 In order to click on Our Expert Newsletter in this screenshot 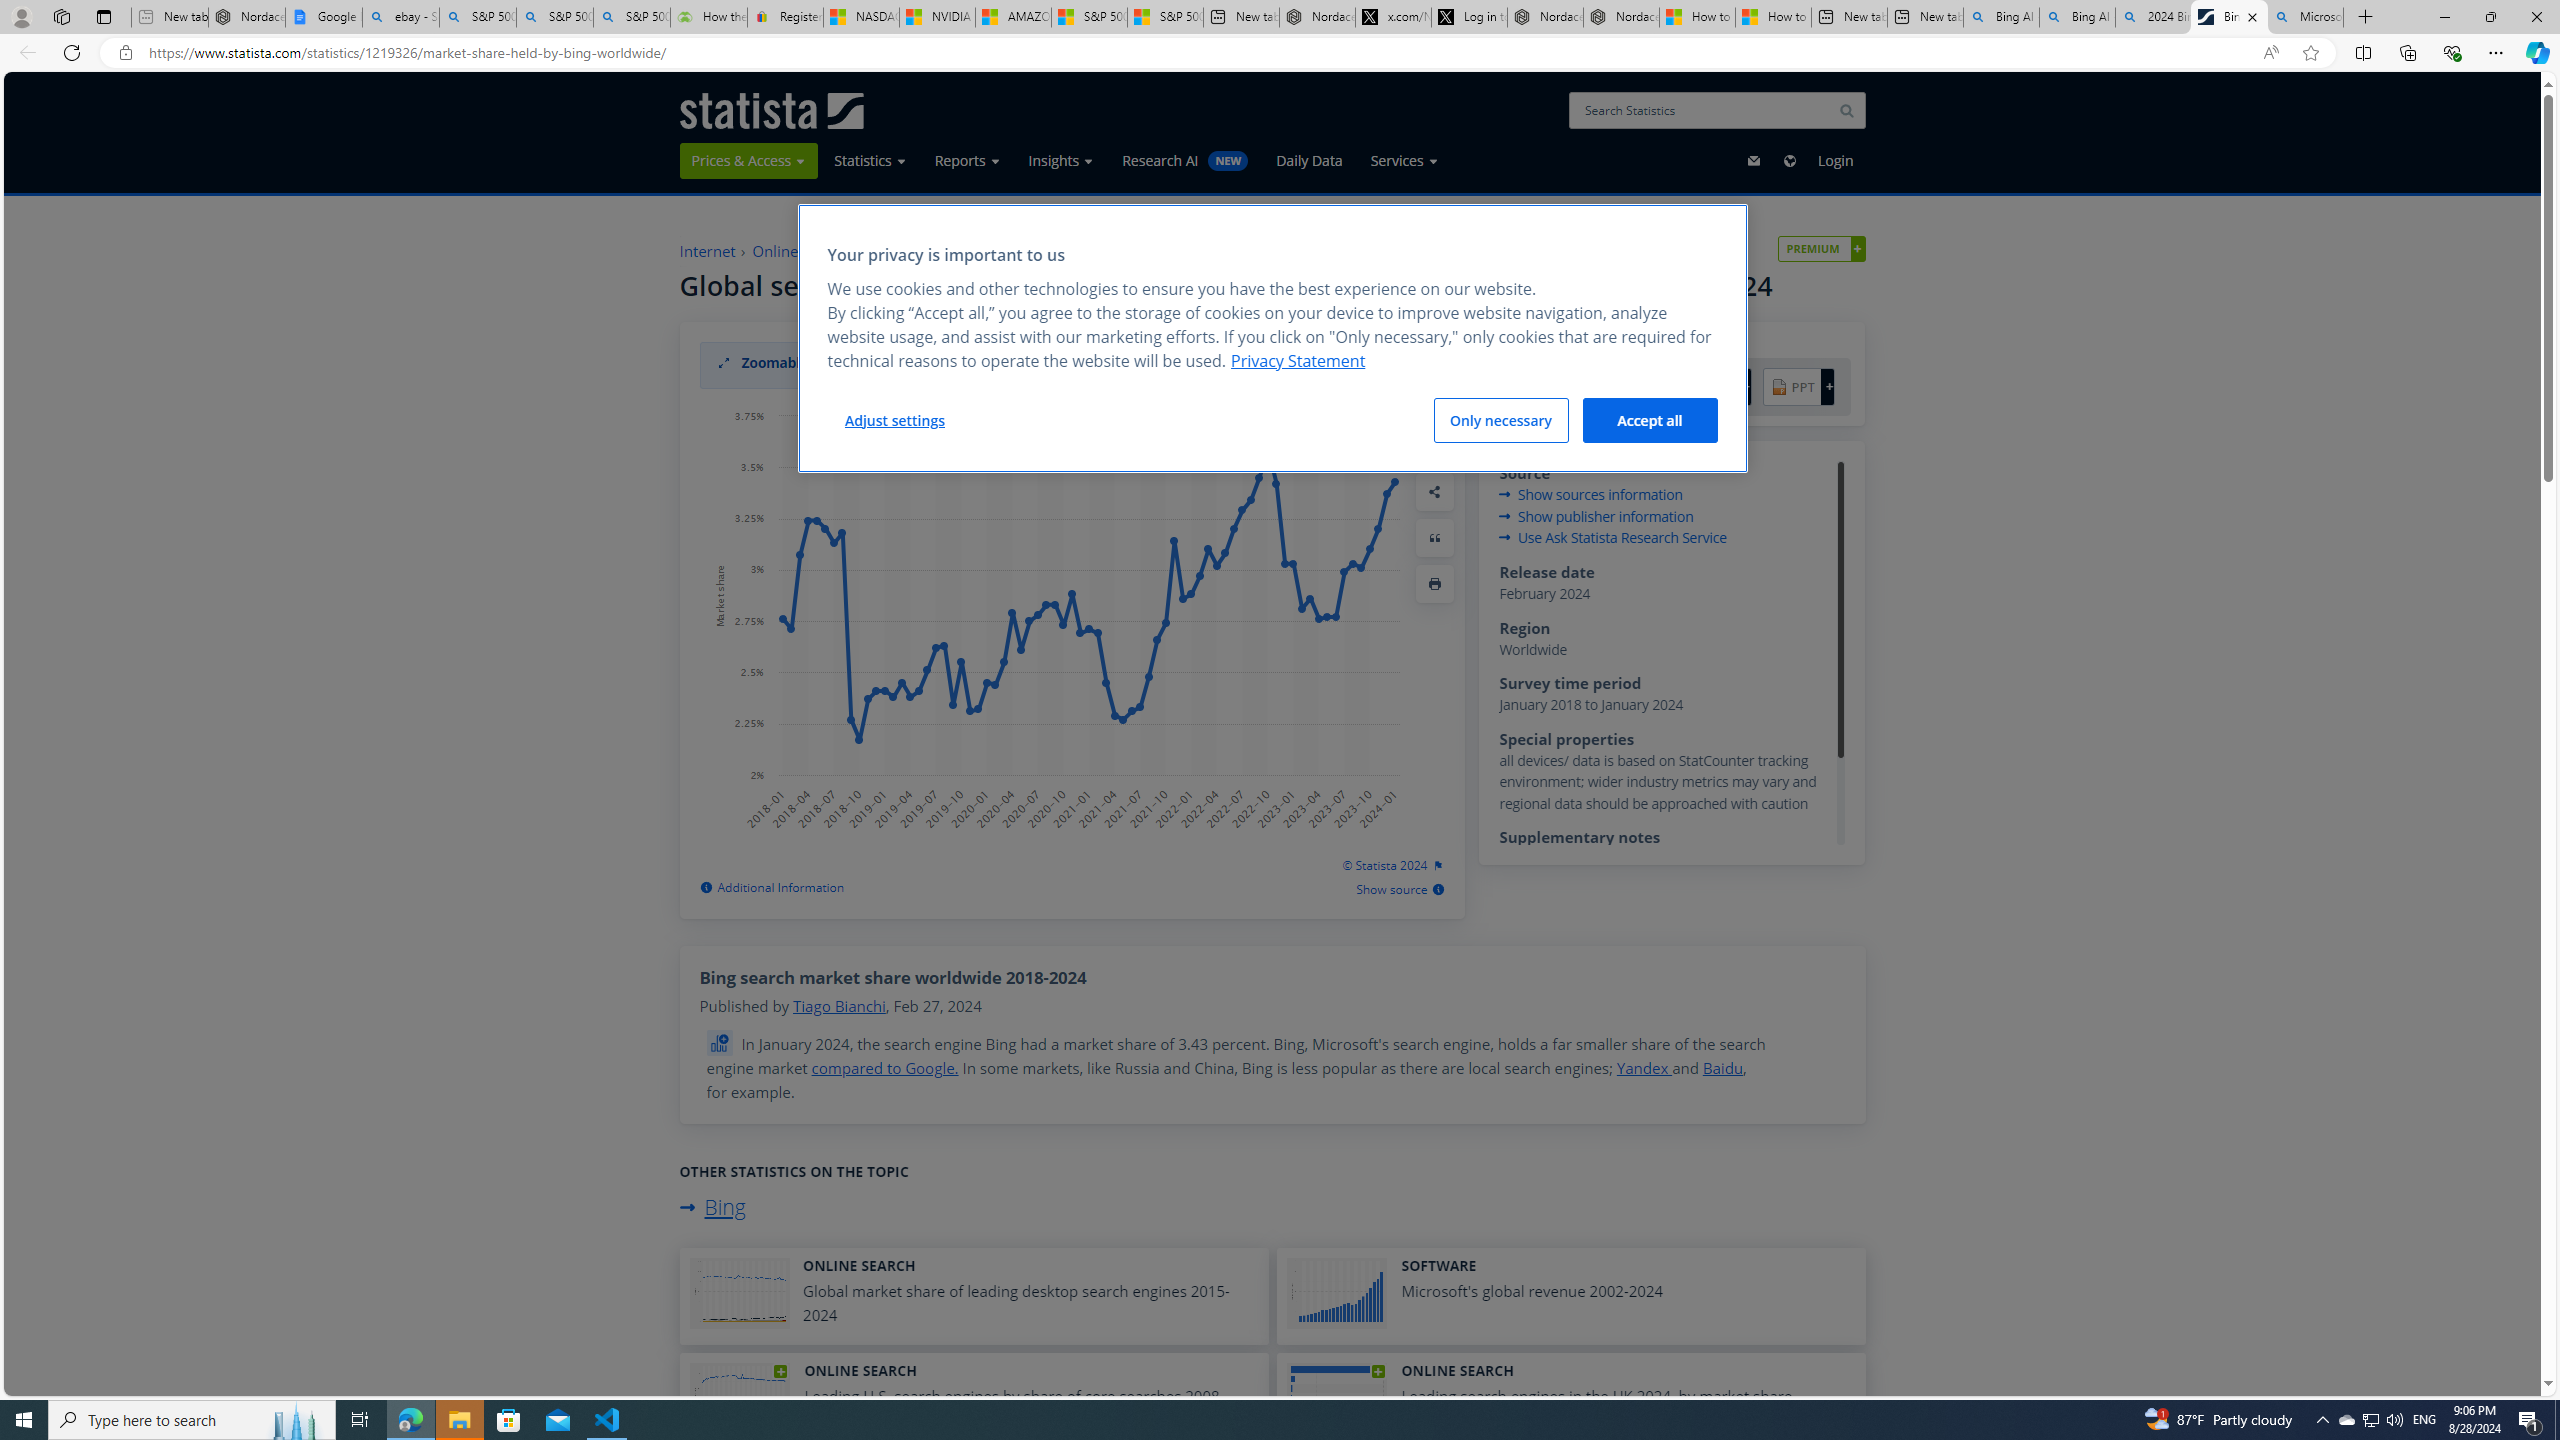, I will do `click(1754, 160)`.